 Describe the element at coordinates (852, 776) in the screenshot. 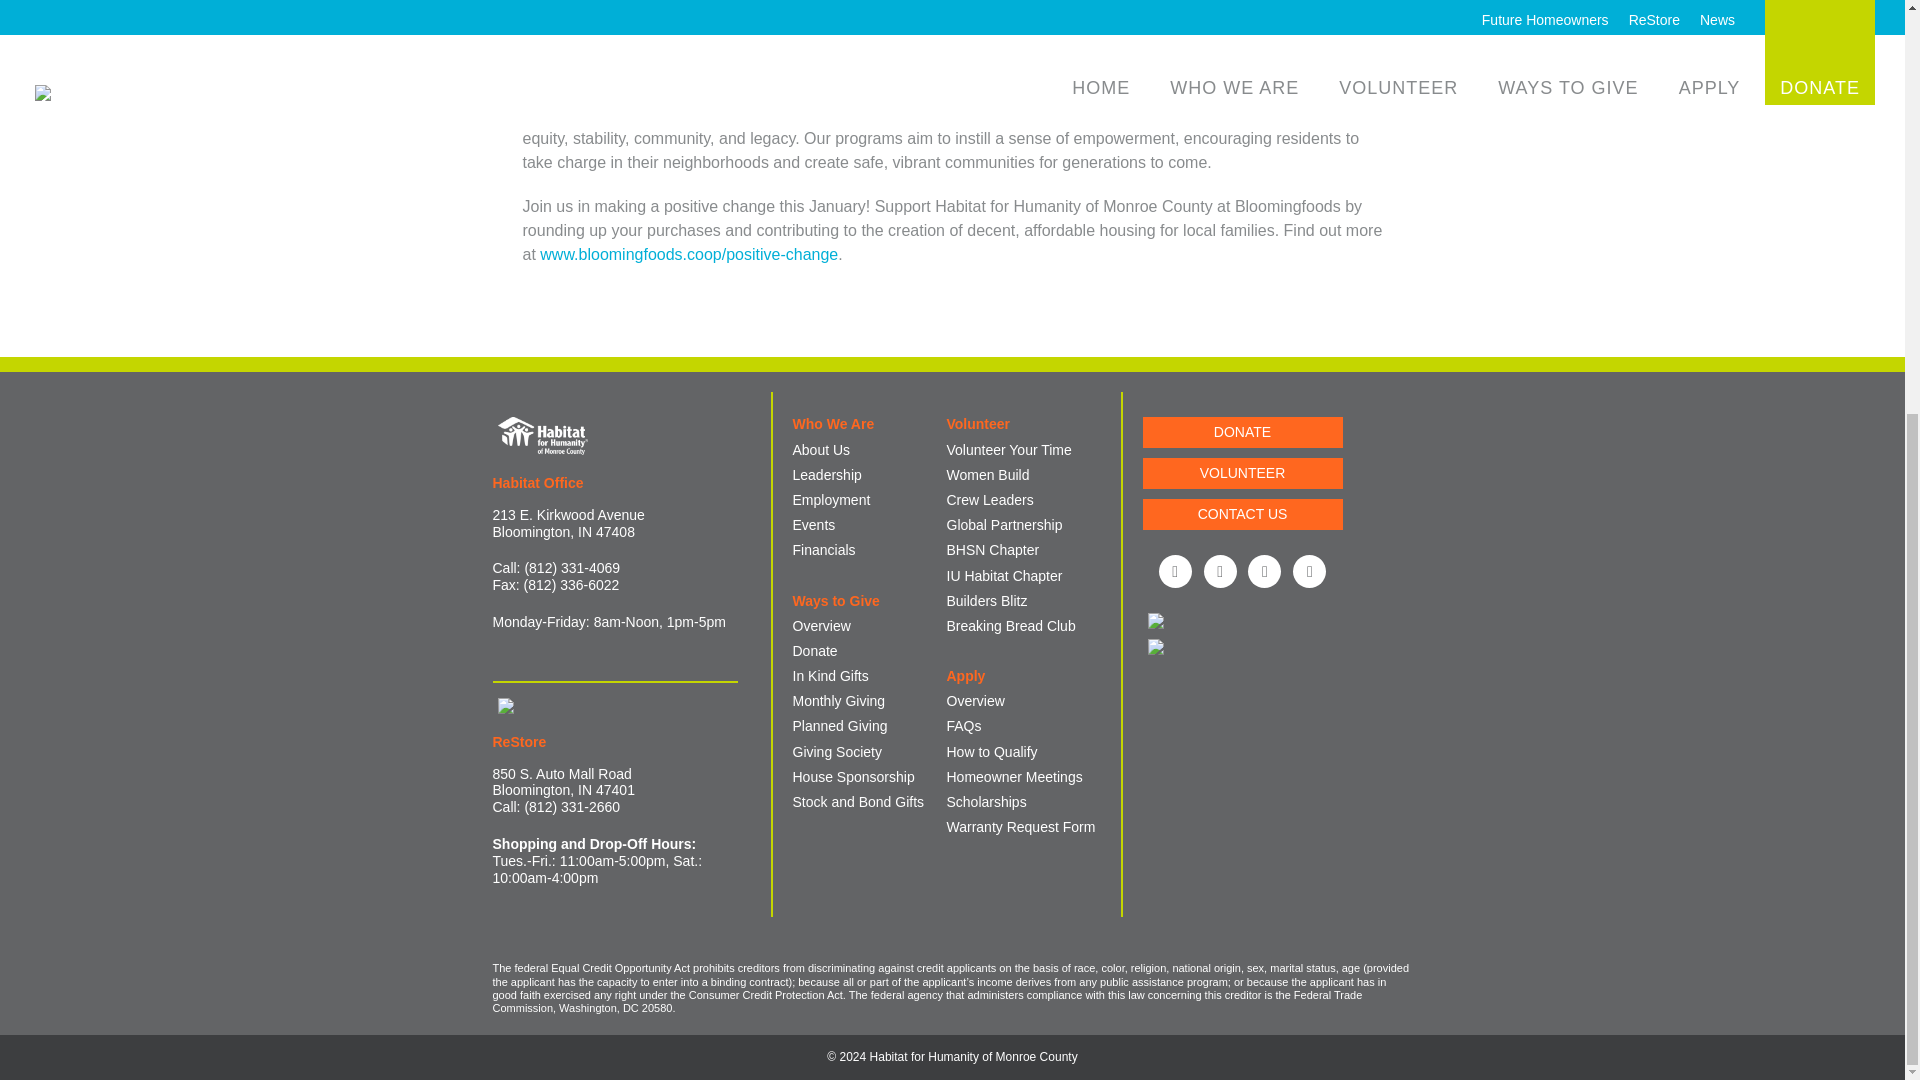

I see `House Sponsorship` at that location.